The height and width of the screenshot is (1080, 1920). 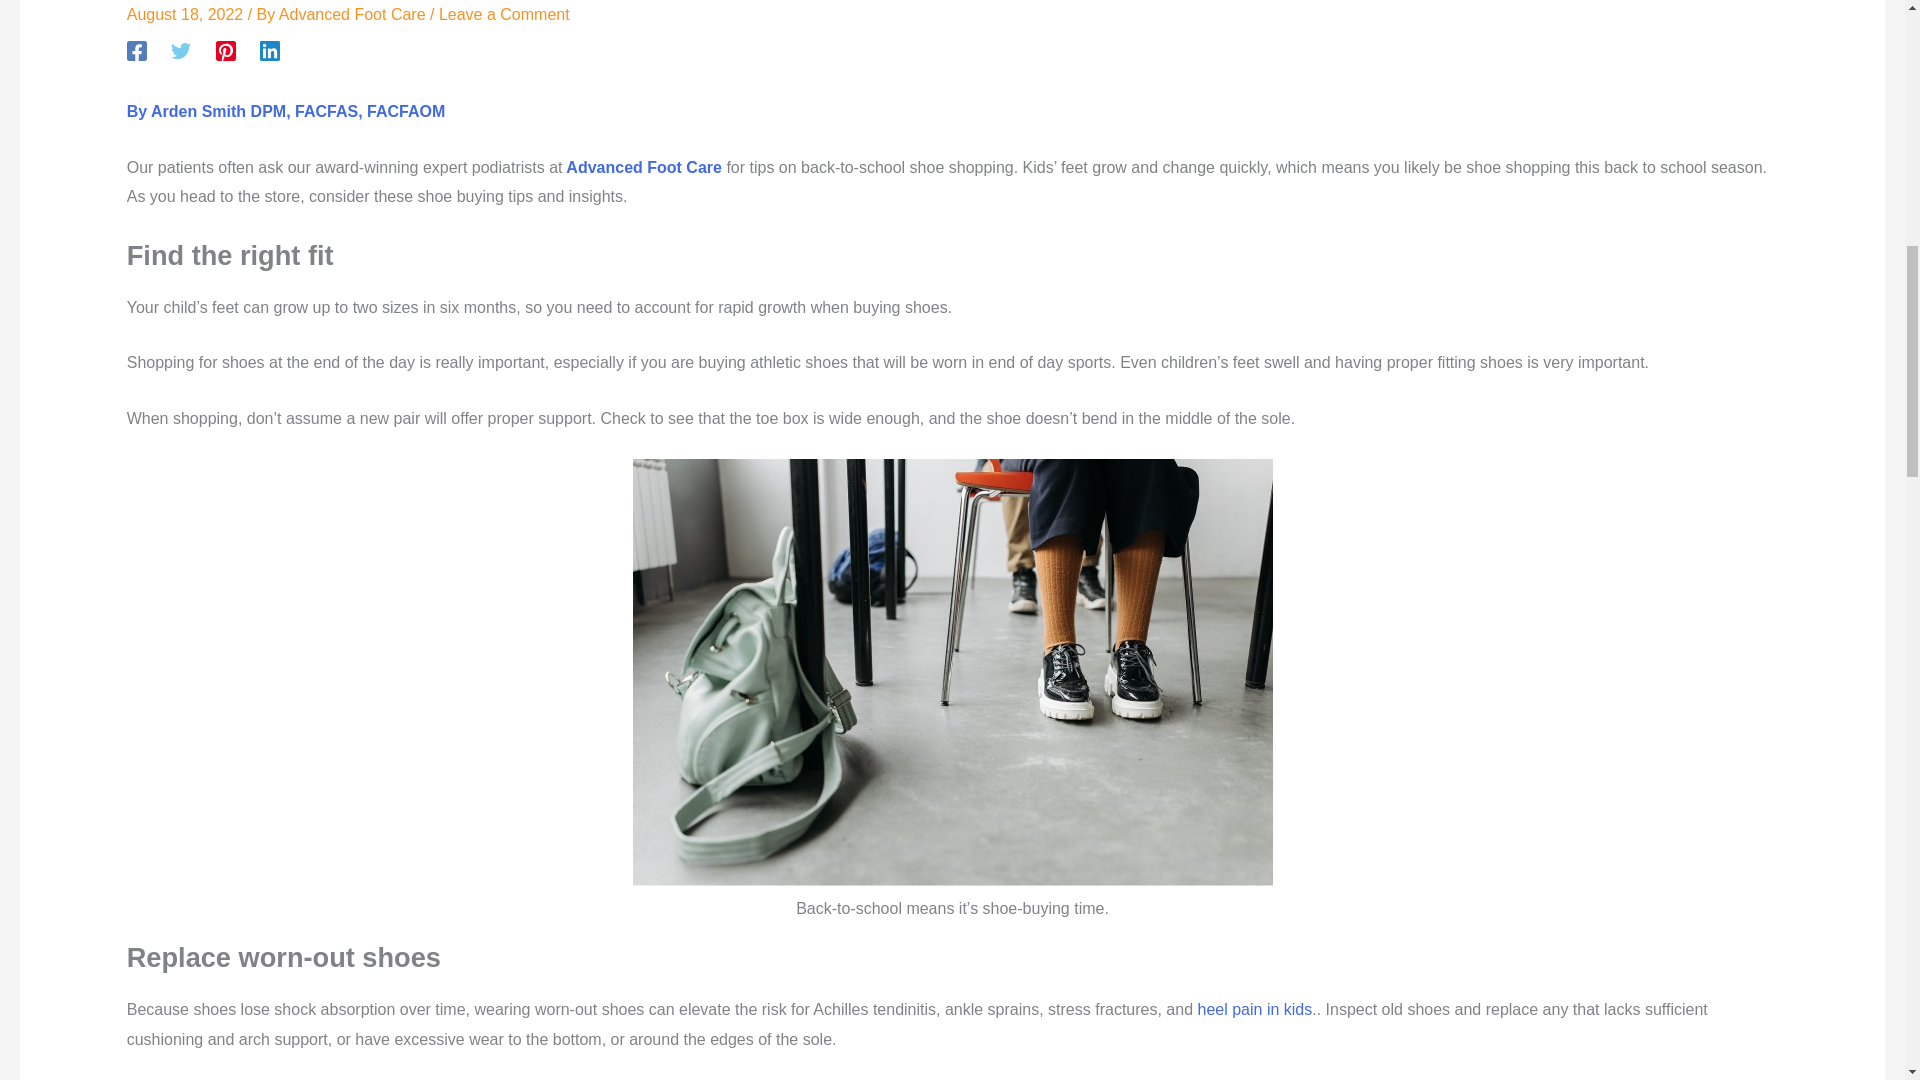 I want to click on View all posts by Advanced Foot Care, so click(x=354, y=14).